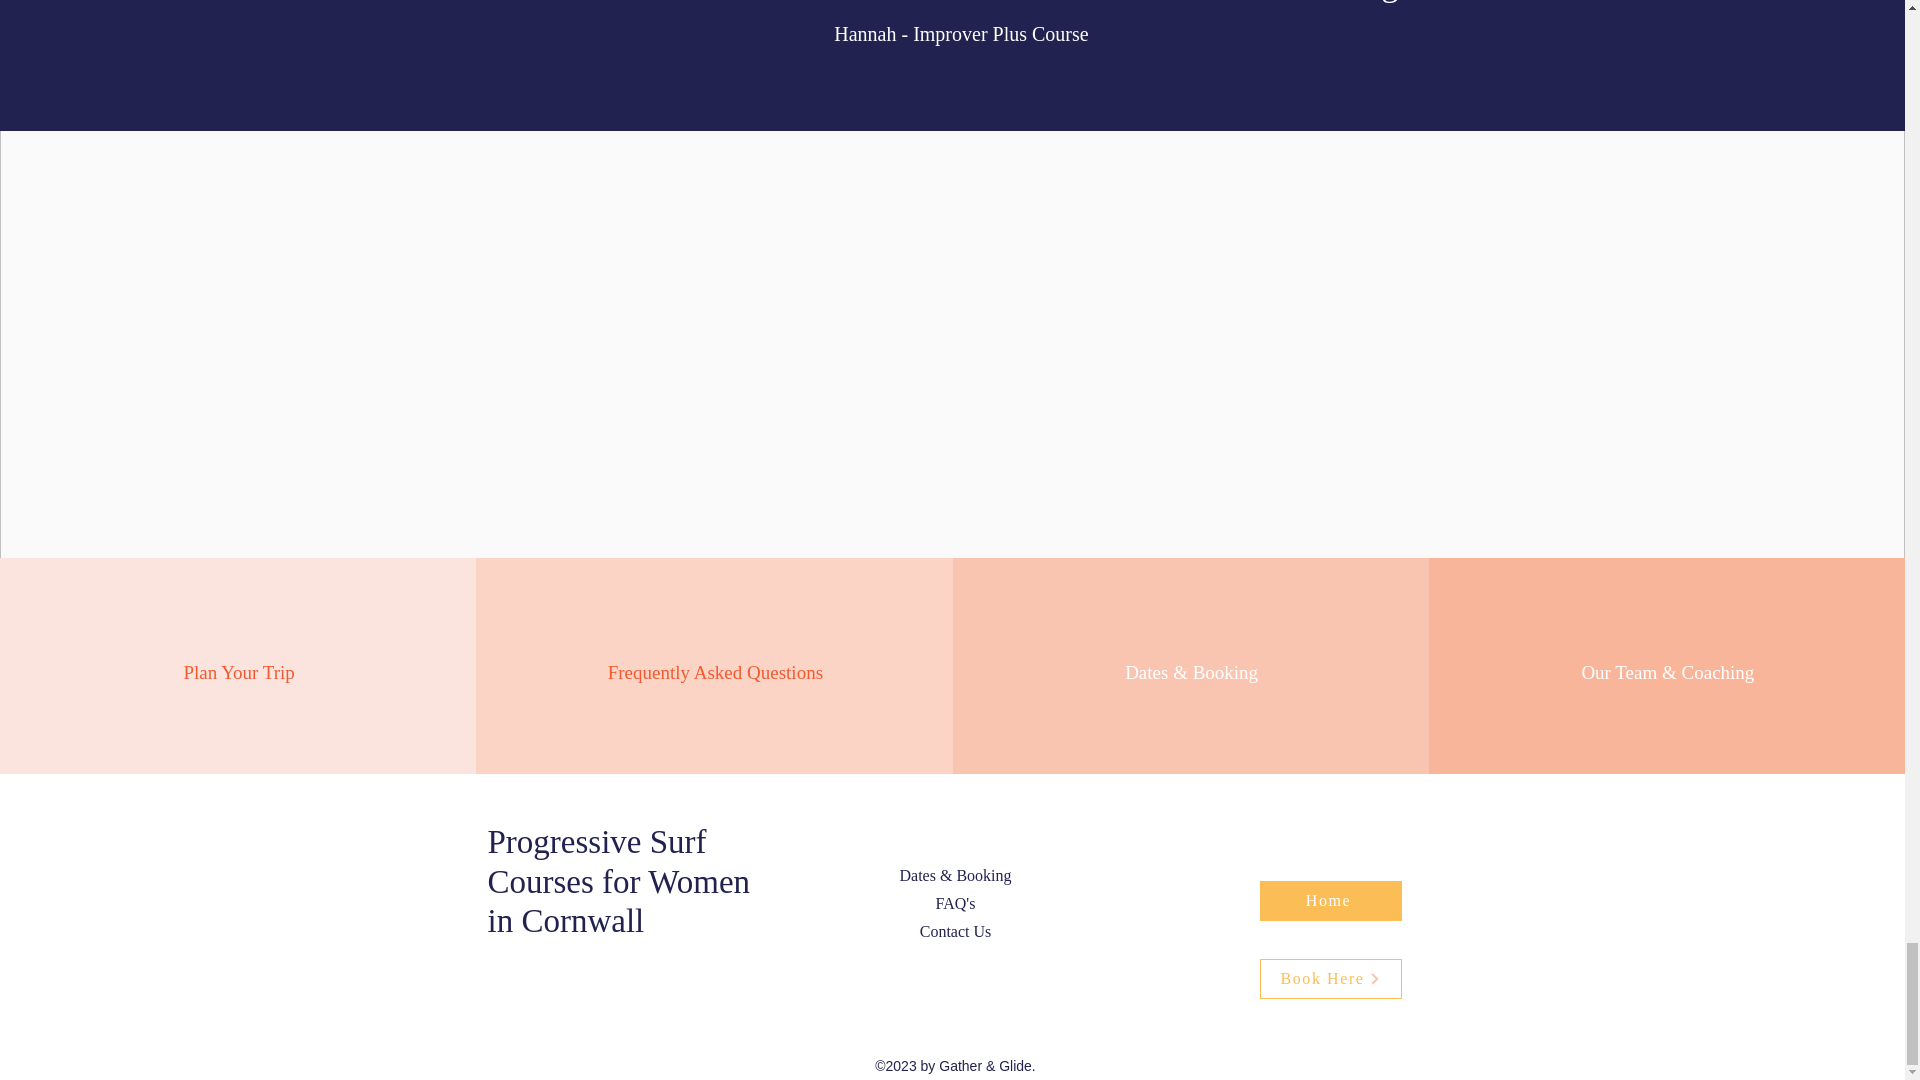  What do you see at coordinates (1330, 979) in the screenshot?
I see `Book Here` at bounding box center [1330, 979].